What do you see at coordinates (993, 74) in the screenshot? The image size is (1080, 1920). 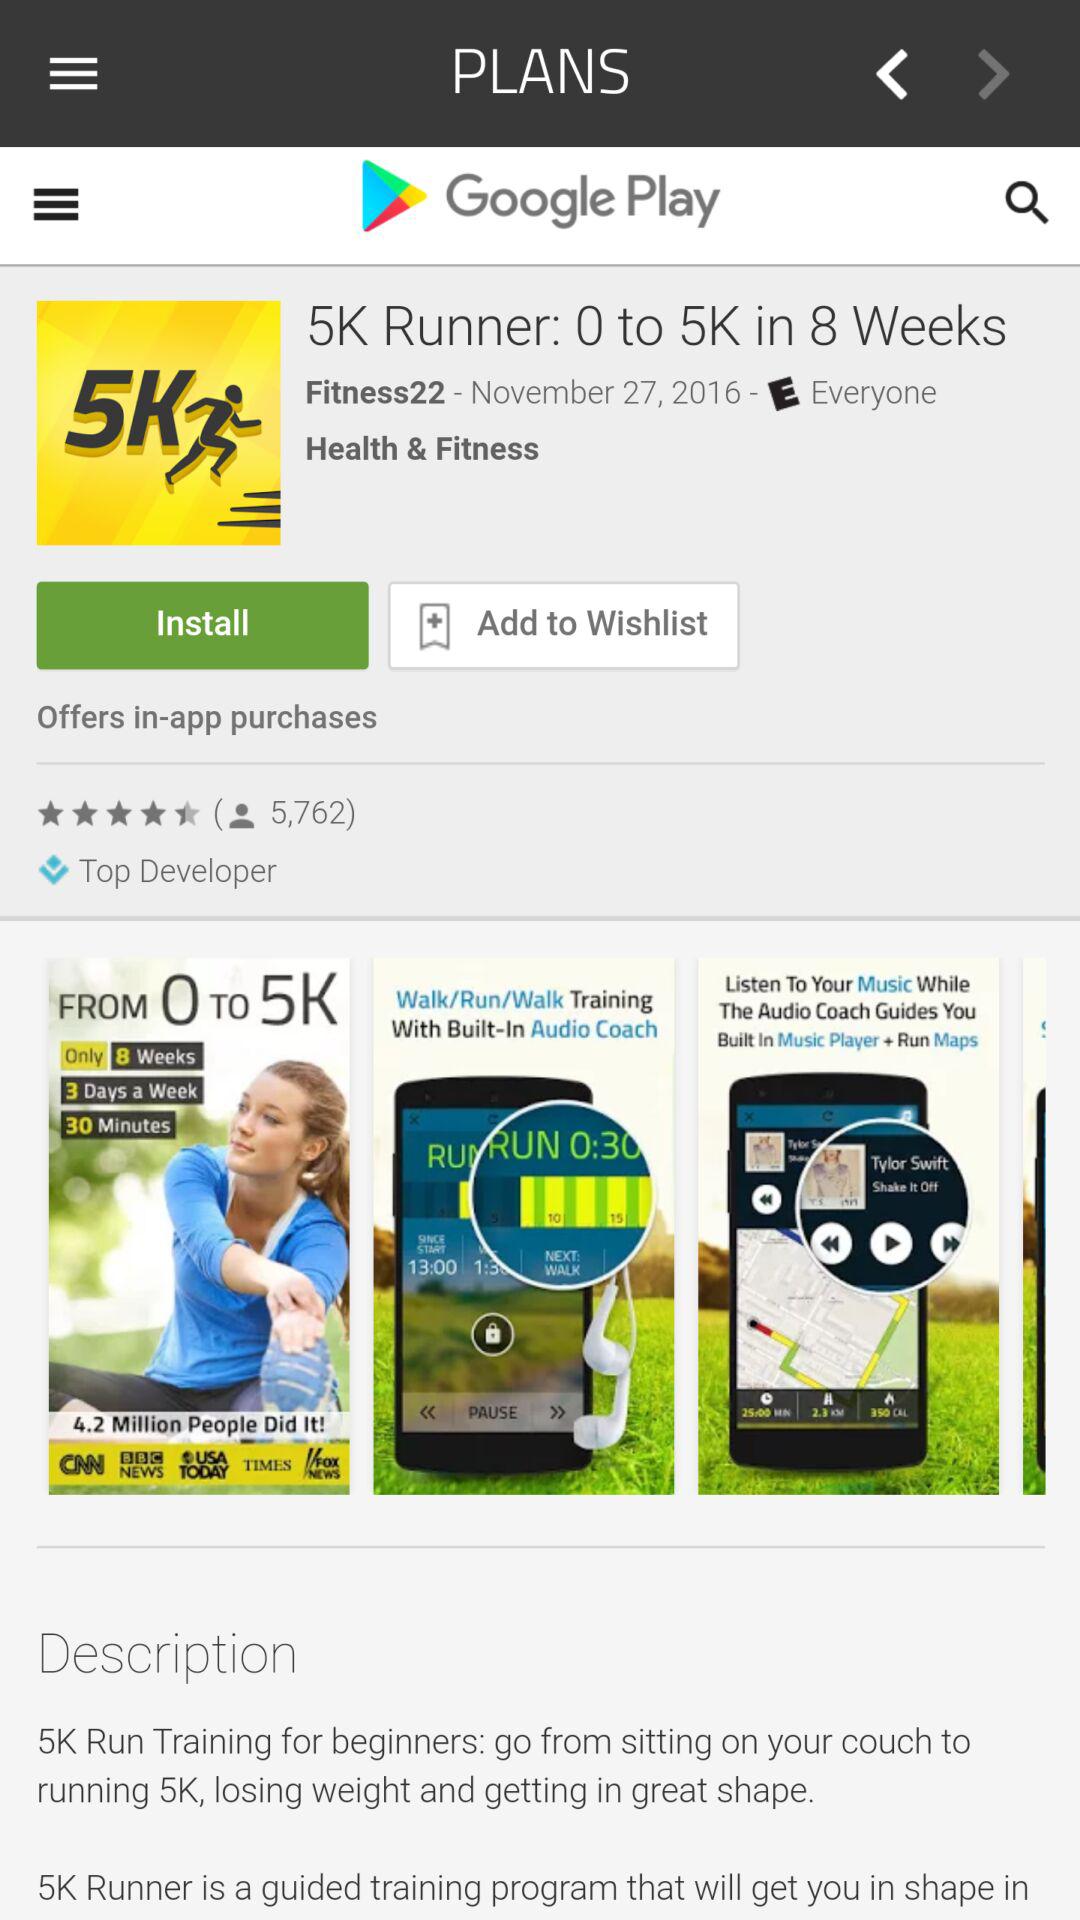 I see `go forward` at bounding box center [993, 74].